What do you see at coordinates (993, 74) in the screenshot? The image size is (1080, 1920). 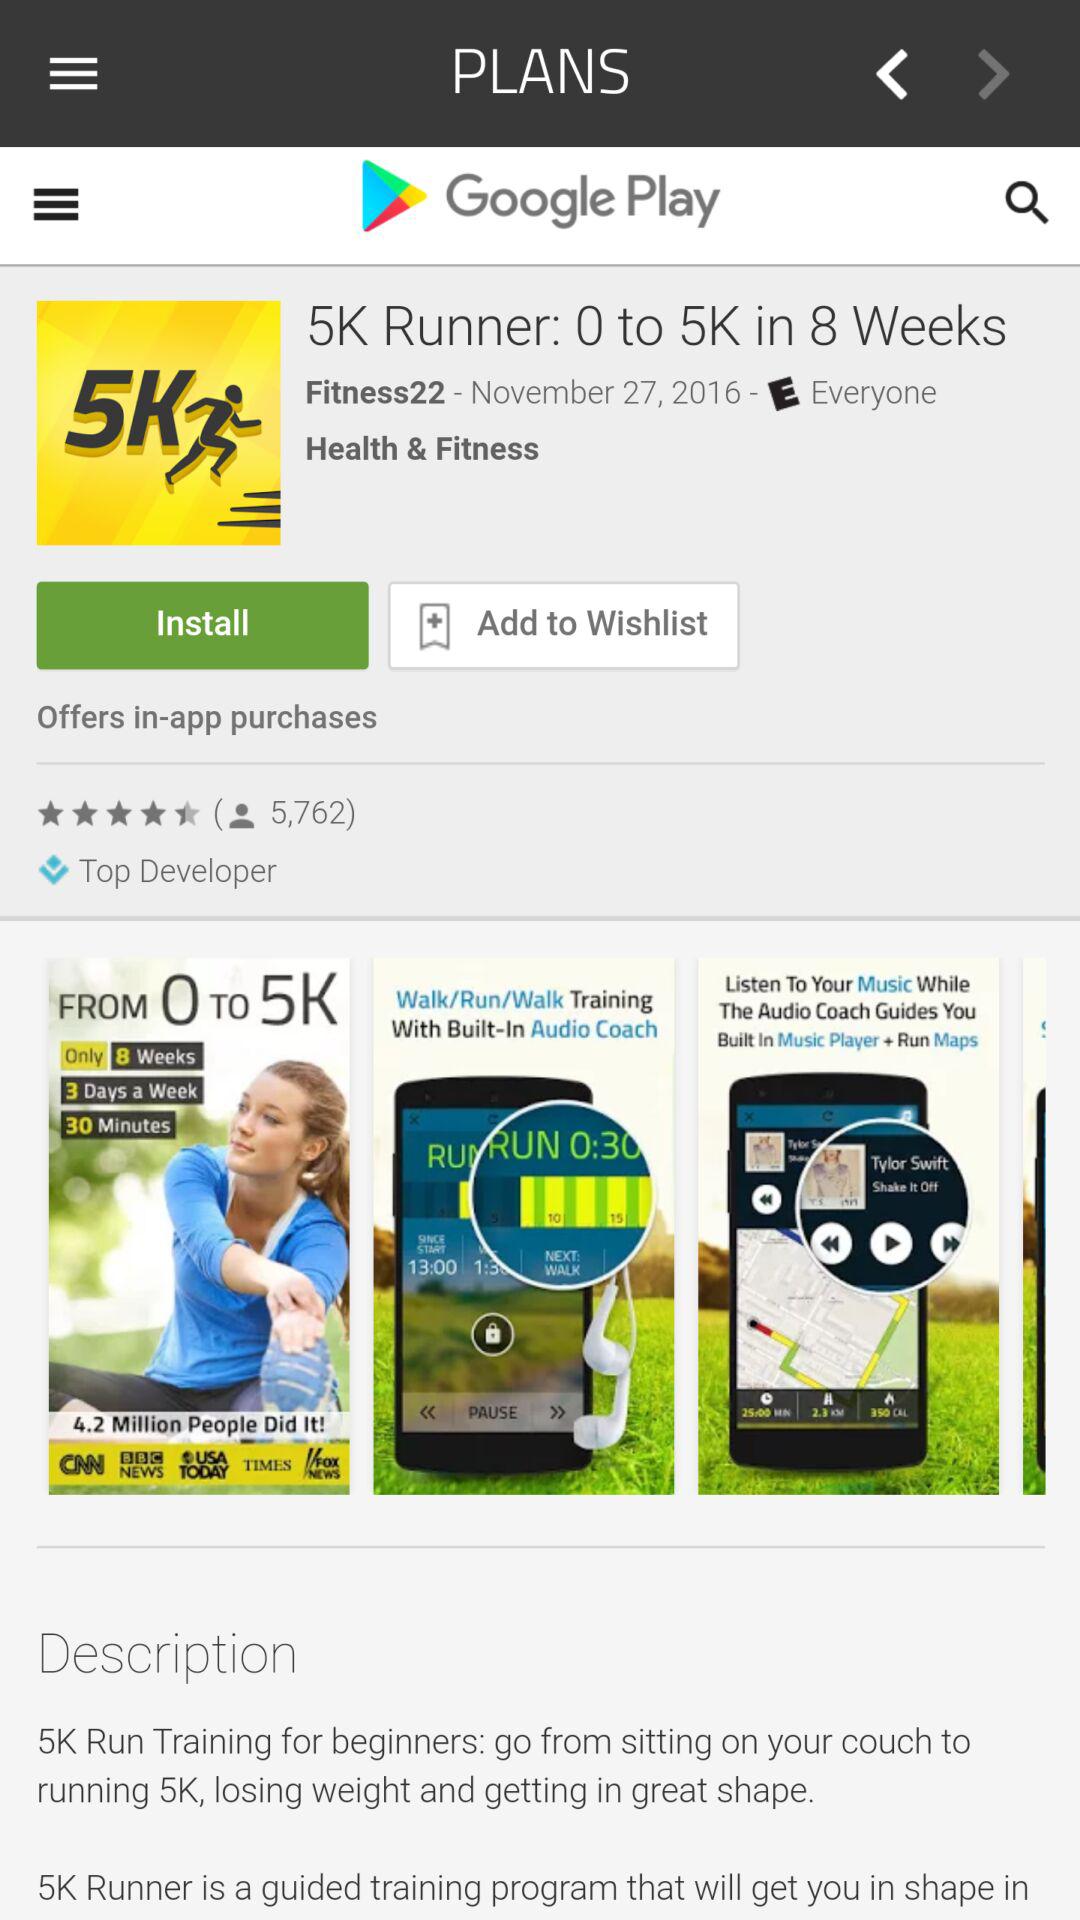 I see `go forward` at bounding box center [993, 74].